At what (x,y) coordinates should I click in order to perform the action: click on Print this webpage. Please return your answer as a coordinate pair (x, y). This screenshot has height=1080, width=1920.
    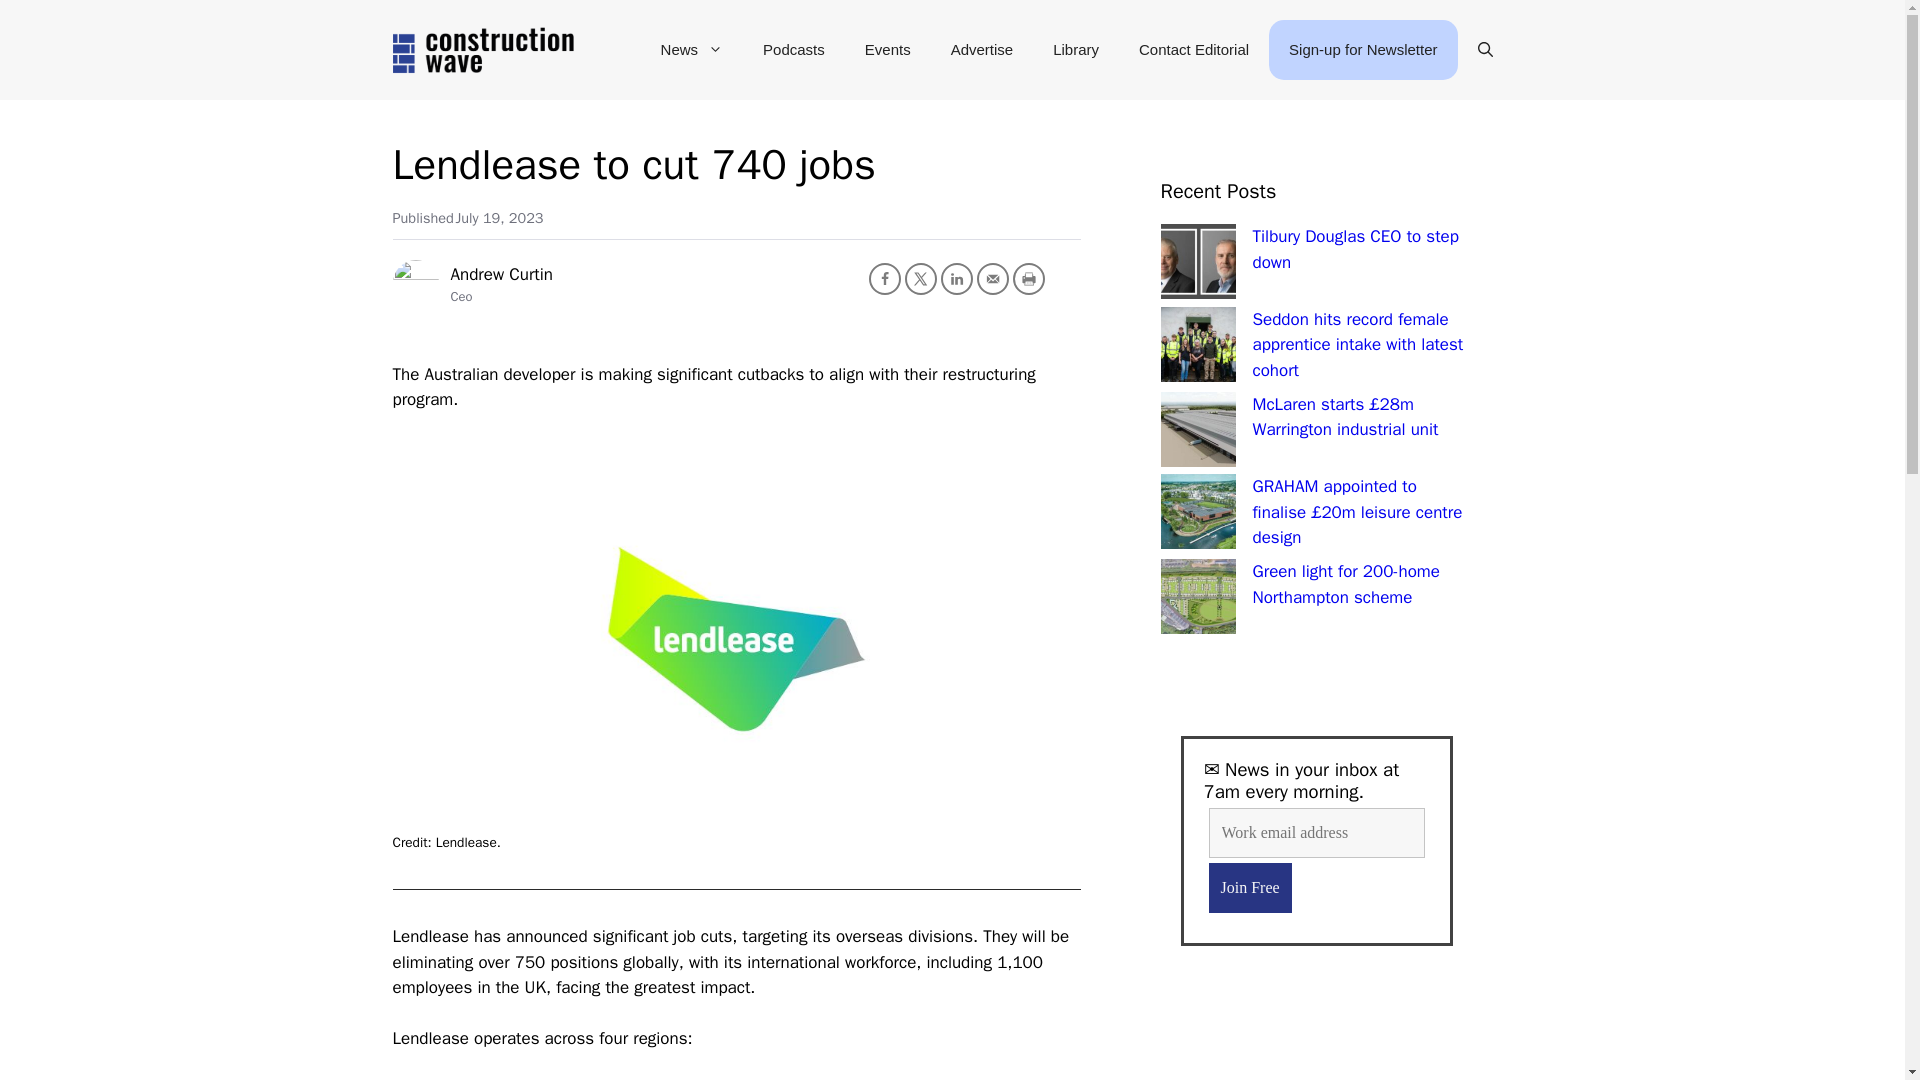
    Looking at the image, I should click on (1028, 278).